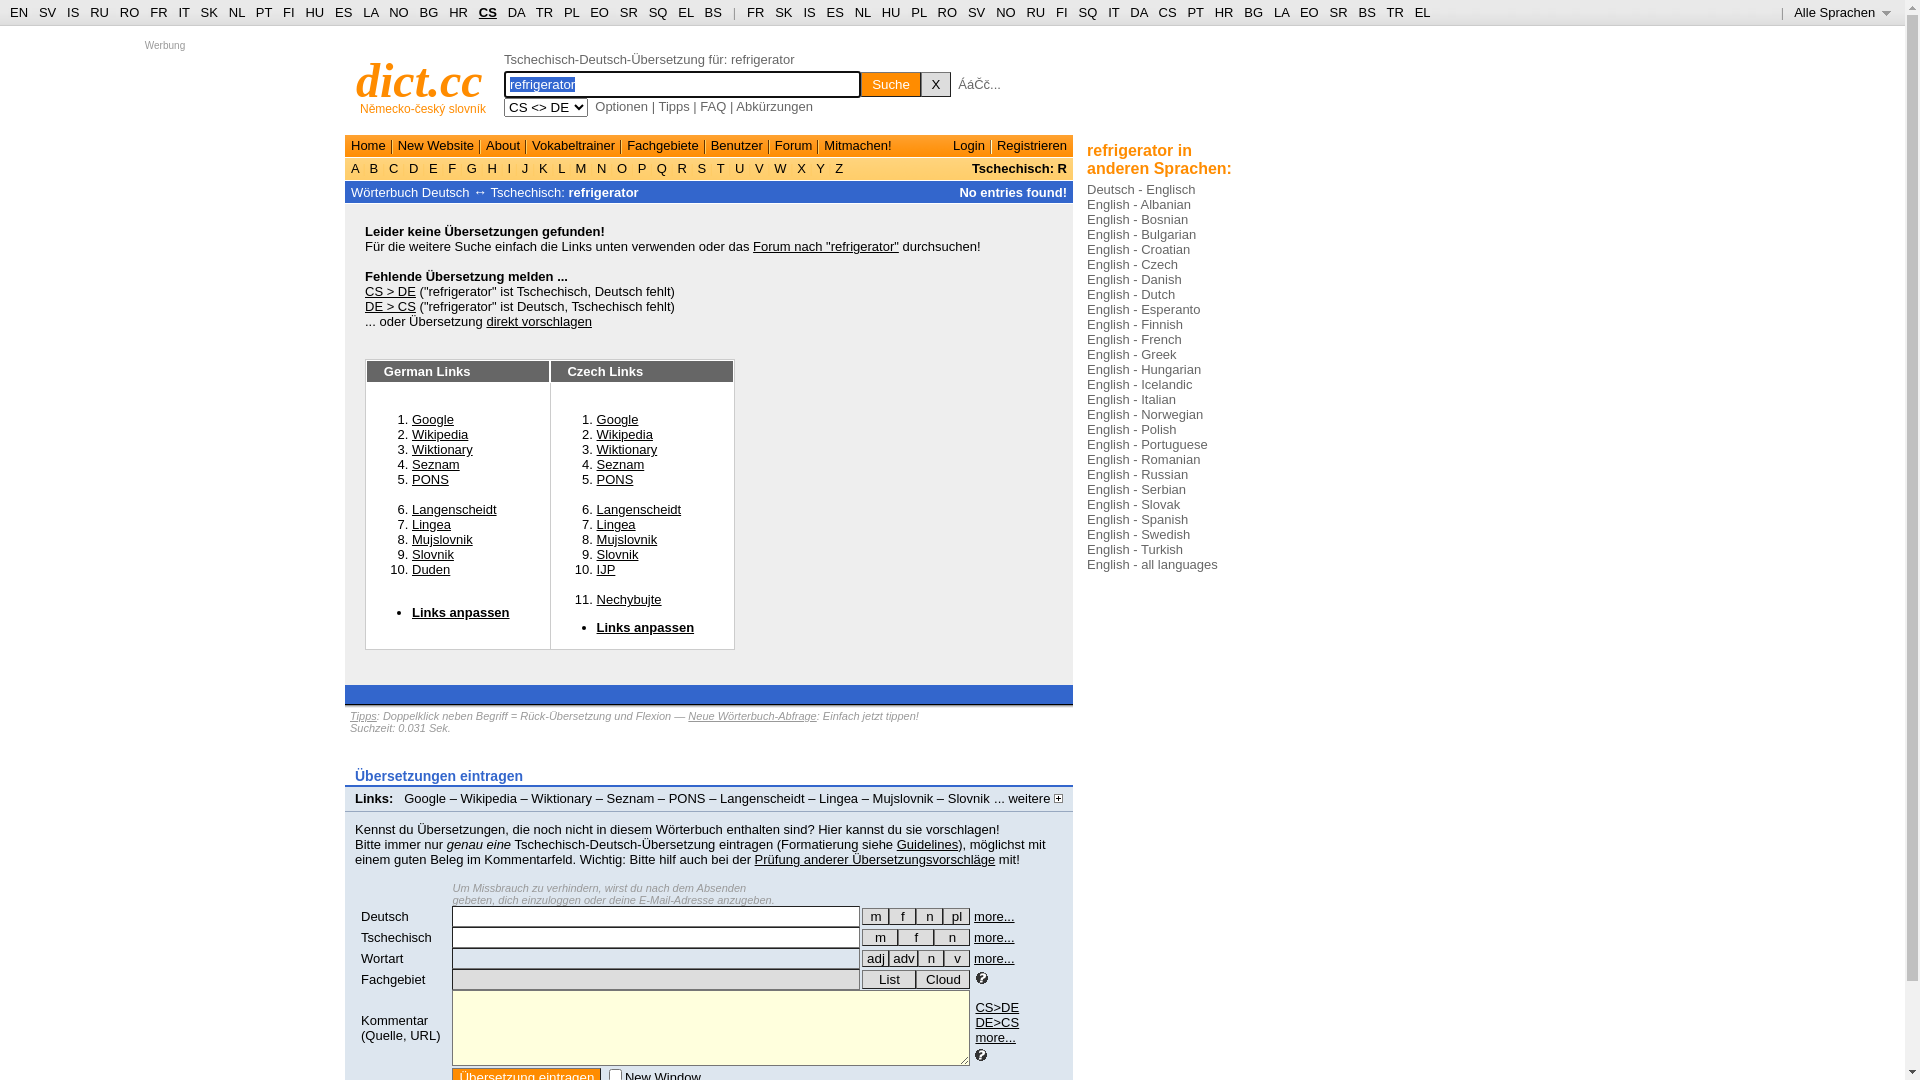  What do you see at coordinates (1132, 264) in the screenshot?
I see `English - Czech` at bounding box center [1132, 264].